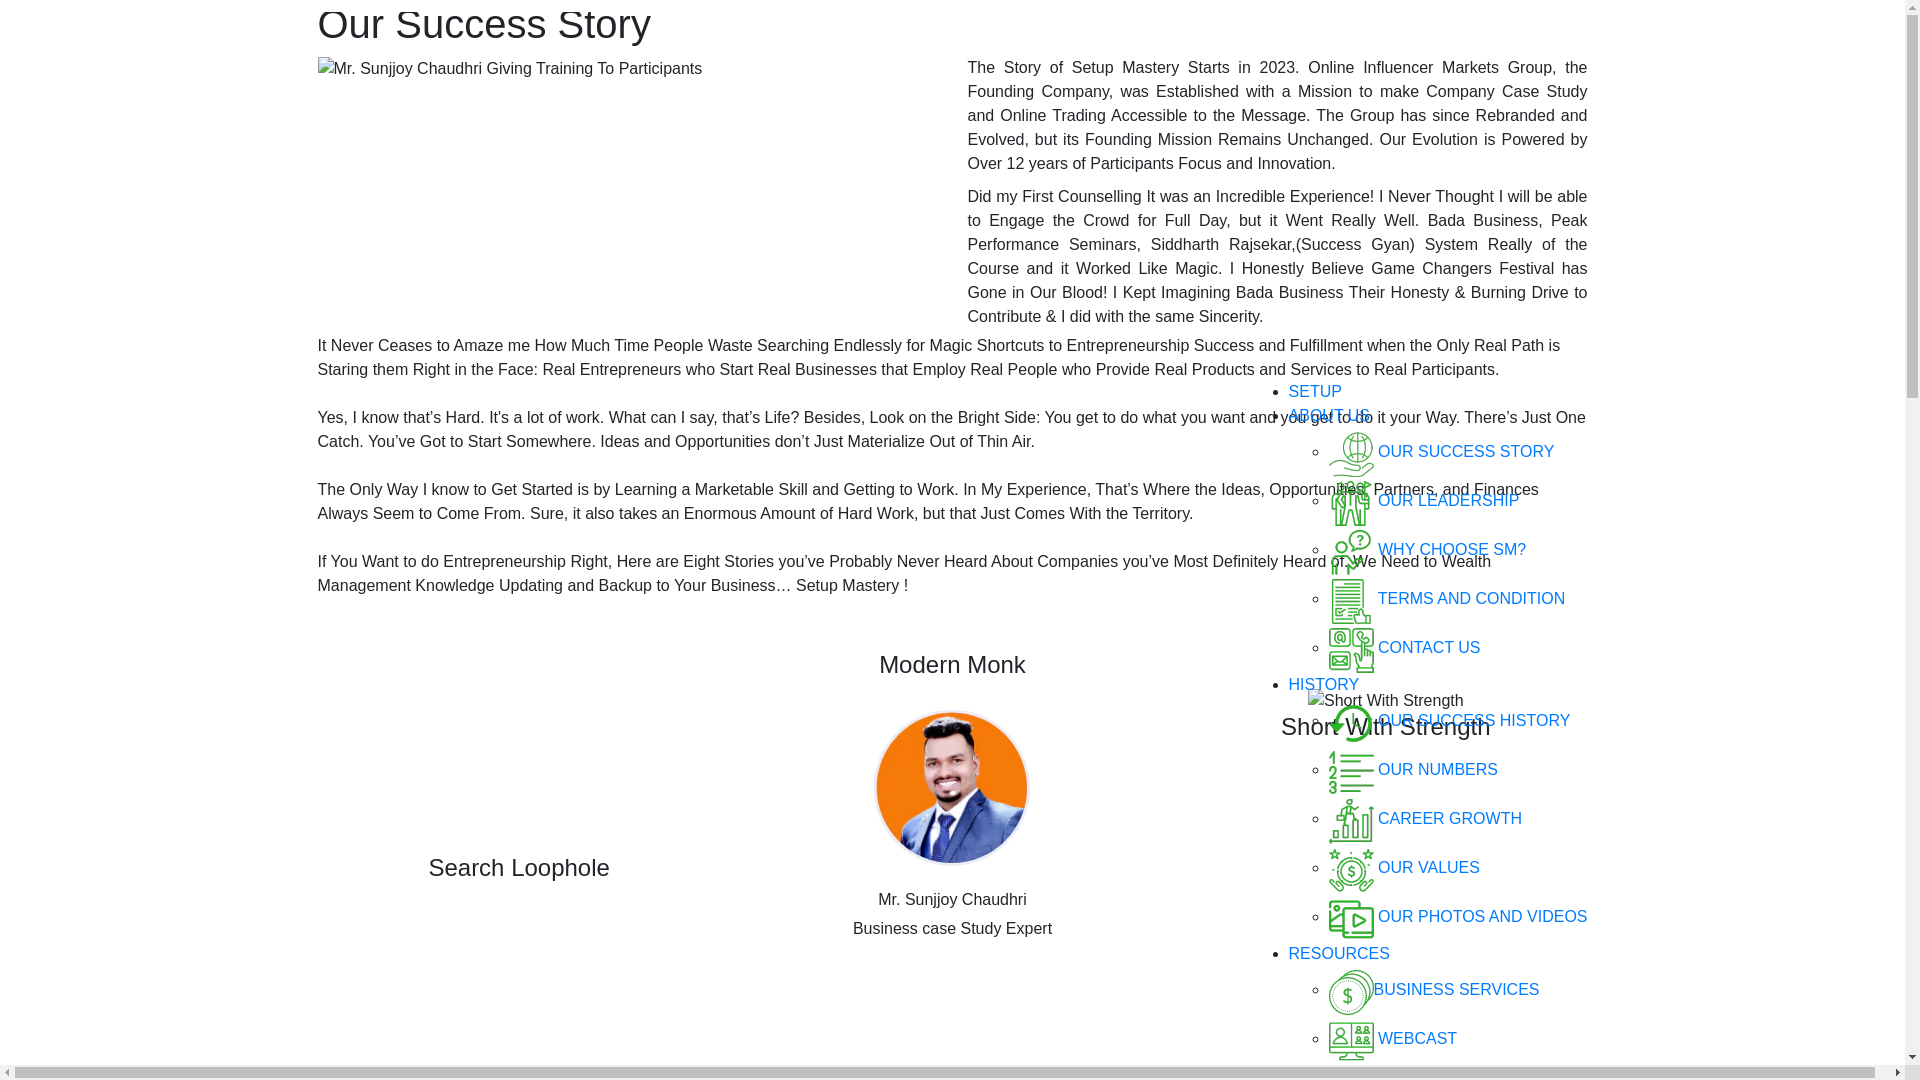  Describe the element at coordinates (1425, 818) in the screenshot. I see `CAREER GROWTH` at that location.